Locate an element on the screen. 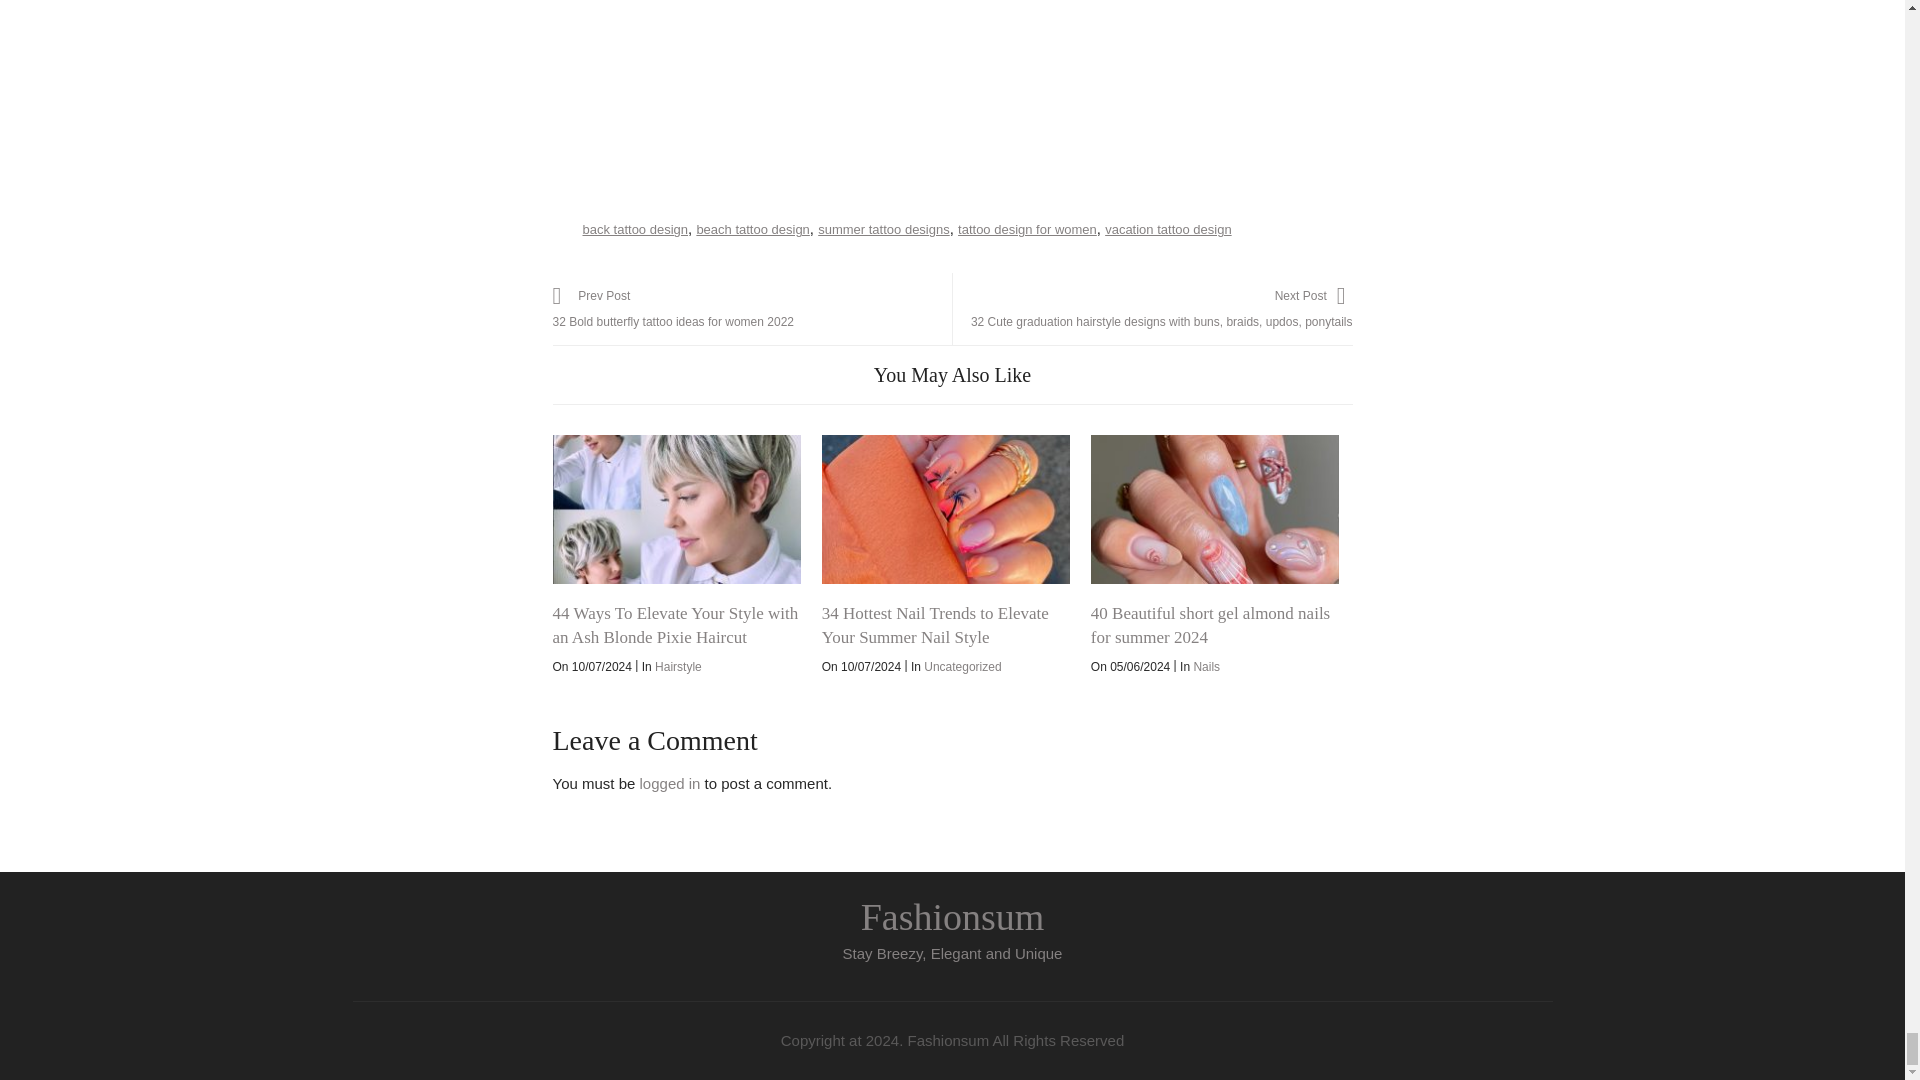 The width and height of the screenshot is (1920, 1080). 34 Hottest Nail Trends to Elevate Your Summer Nail Style is located at coordinates (934, 624).